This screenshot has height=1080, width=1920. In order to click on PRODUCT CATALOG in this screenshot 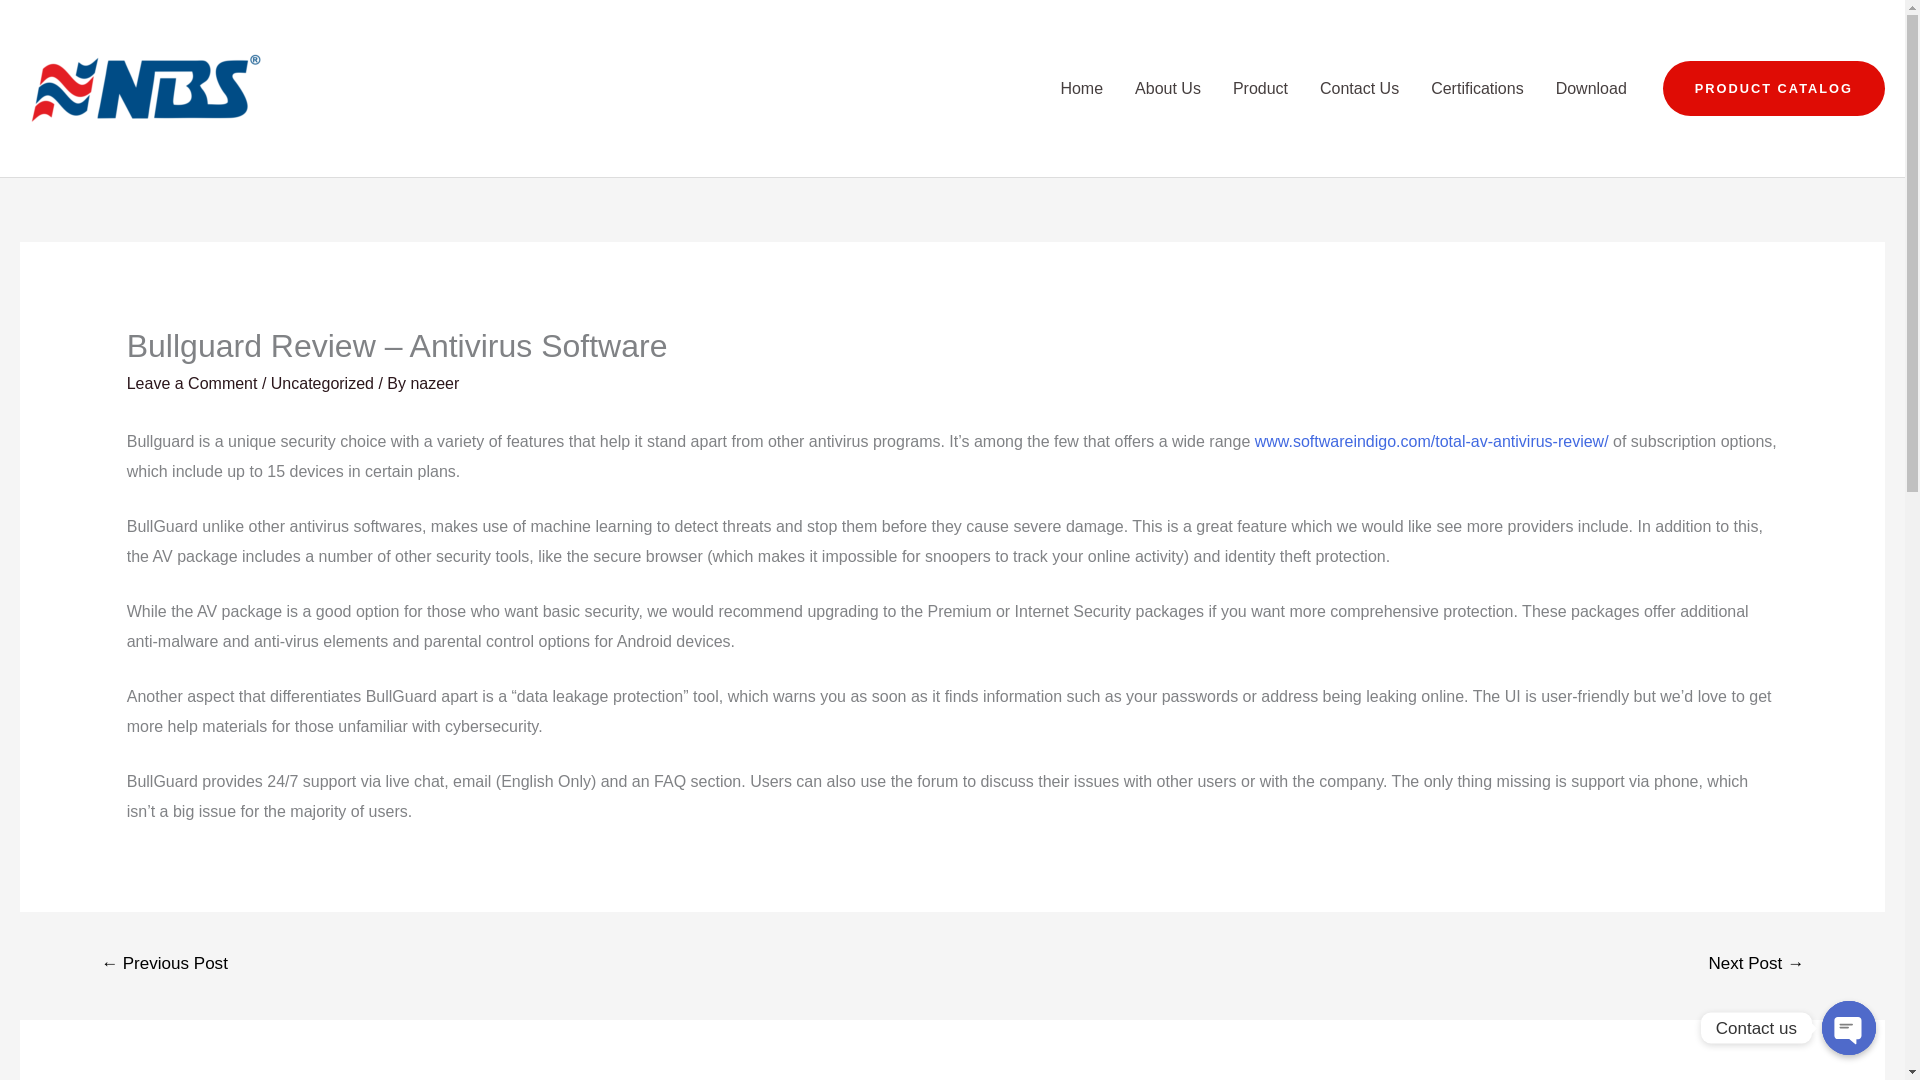, I will do `click(1774, 88)`.